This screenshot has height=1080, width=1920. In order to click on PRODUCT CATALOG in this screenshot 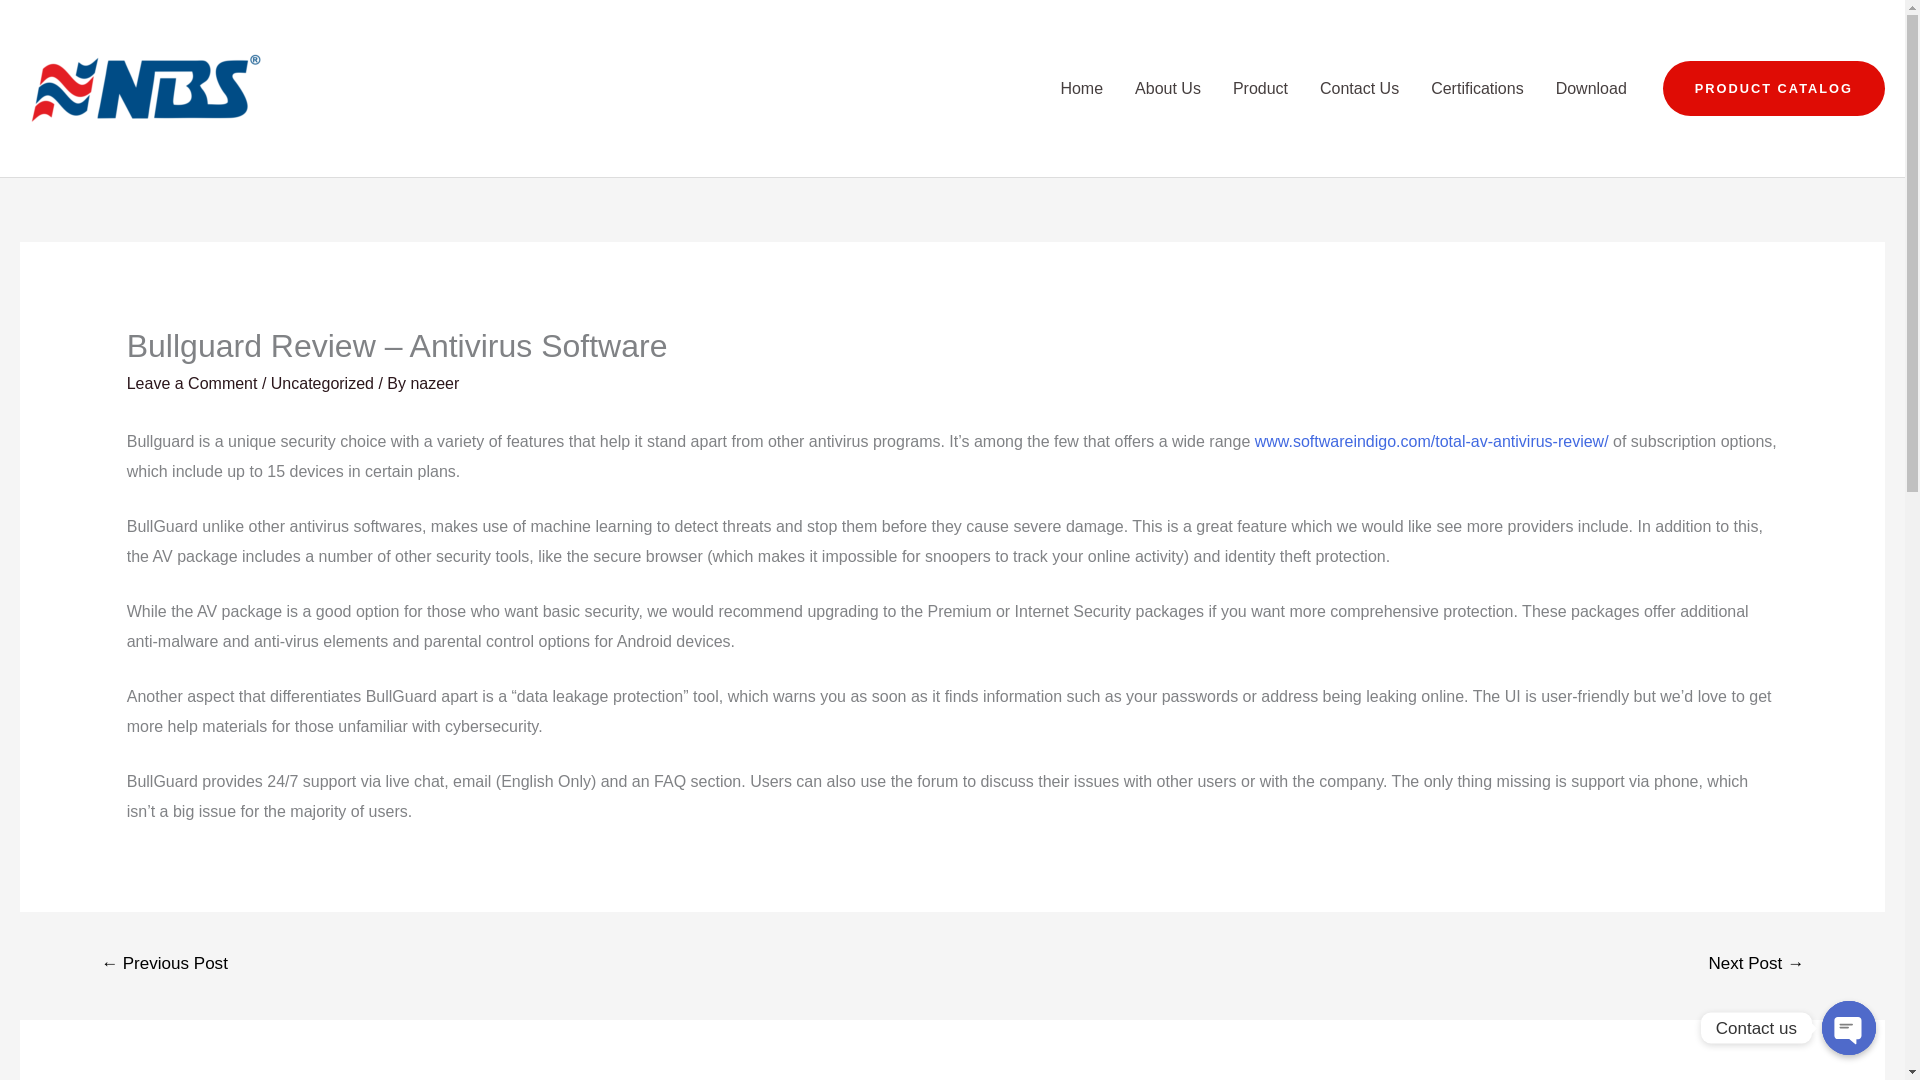, I will do `click(1774, 88)`.